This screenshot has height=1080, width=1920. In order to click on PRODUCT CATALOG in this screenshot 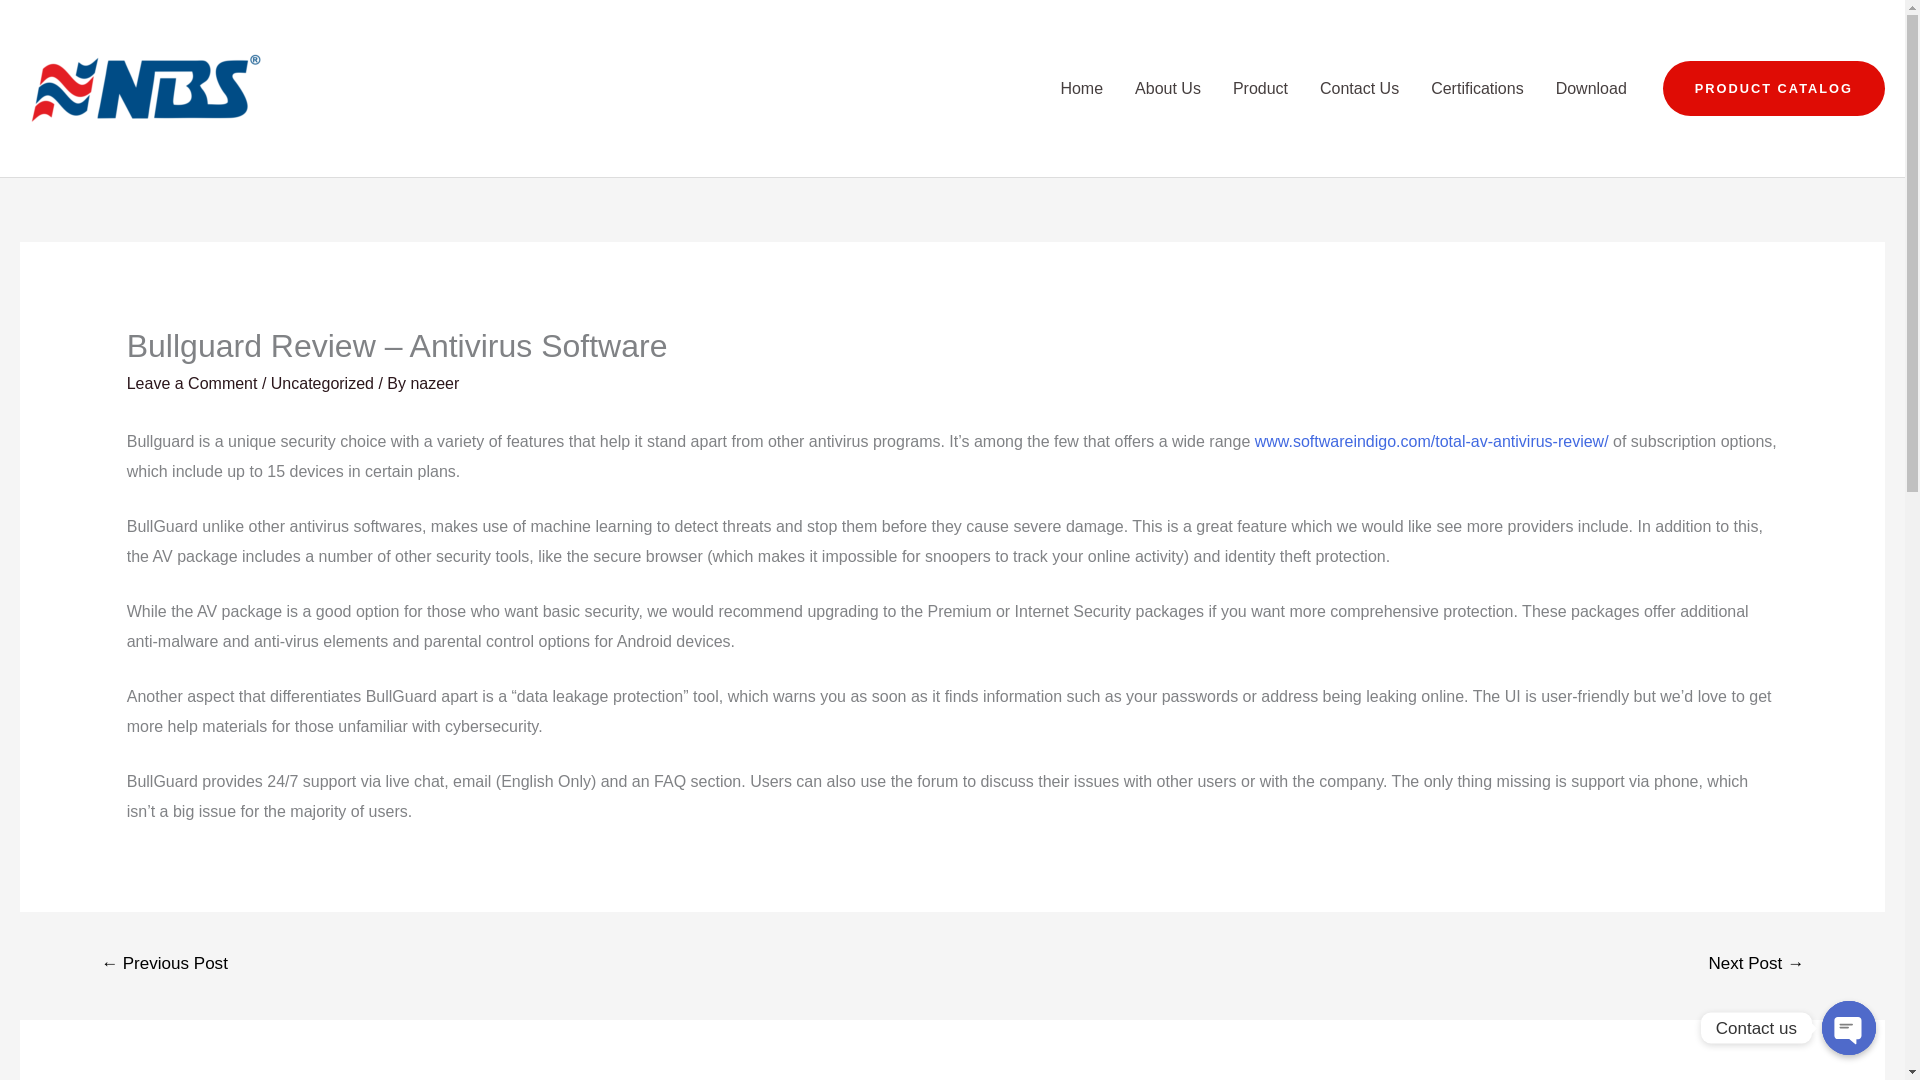, I will do `click(1774, 88)`.